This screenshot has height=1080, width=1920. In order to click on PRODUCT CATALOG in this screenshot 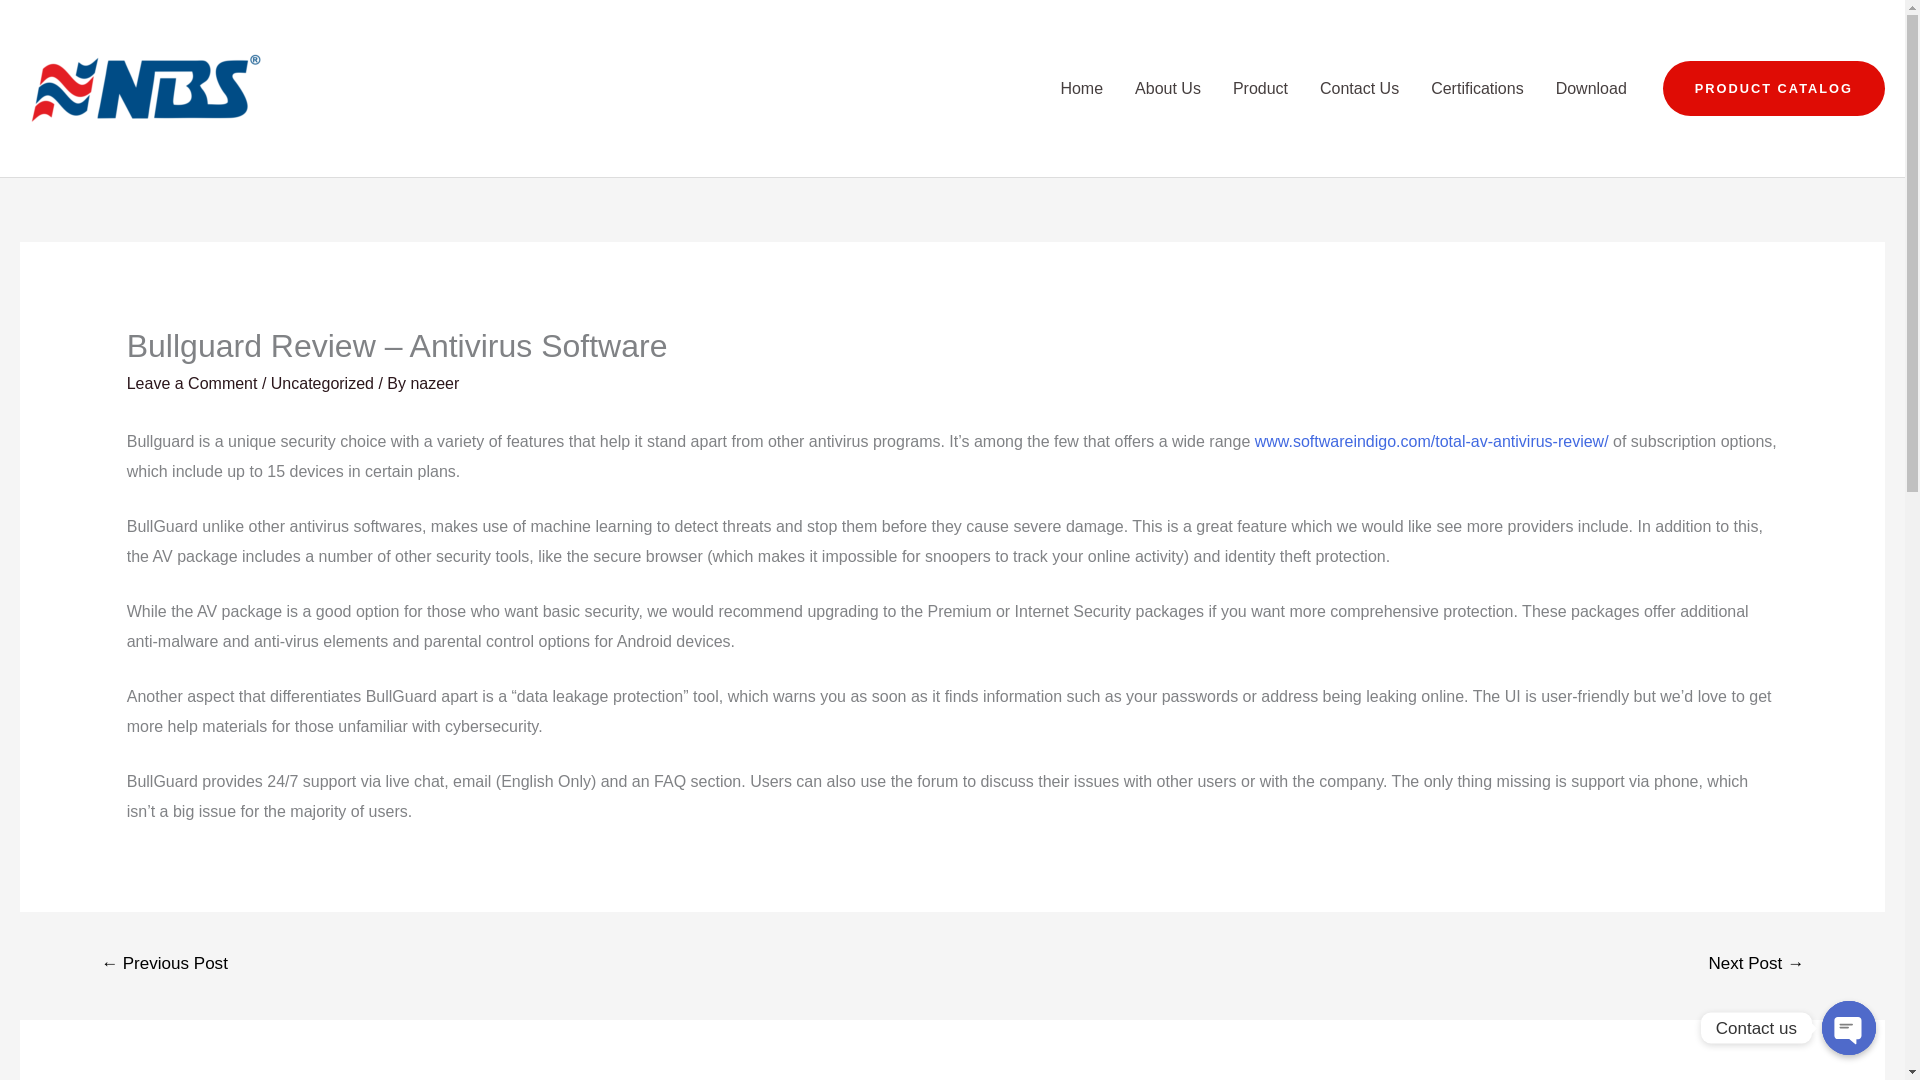, I will do `click(1774, 88)`.